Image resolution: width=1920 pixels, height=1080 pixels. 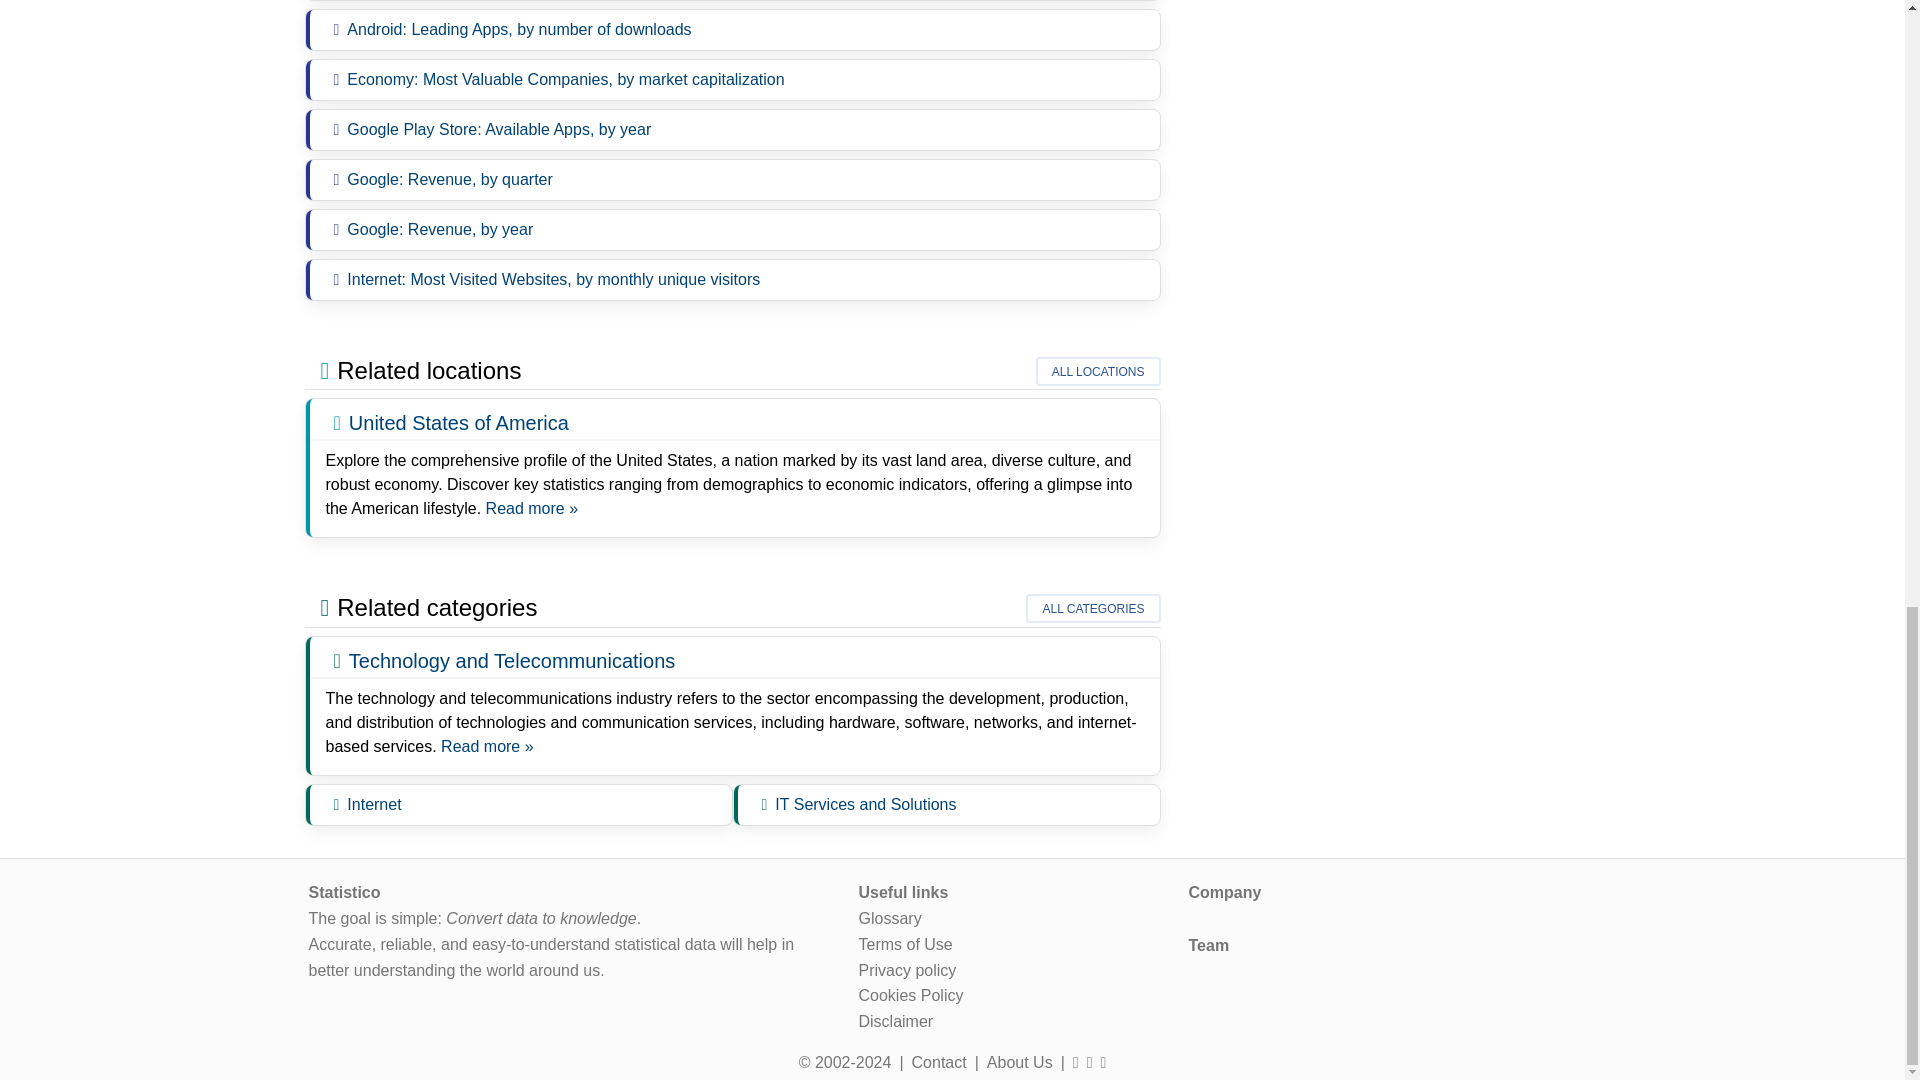 What do you see at coordinates (565, 79) in the screenshot?
I see `Economy: Most Valuable Companies, by market capitalization` at bounding box center [565, 79].